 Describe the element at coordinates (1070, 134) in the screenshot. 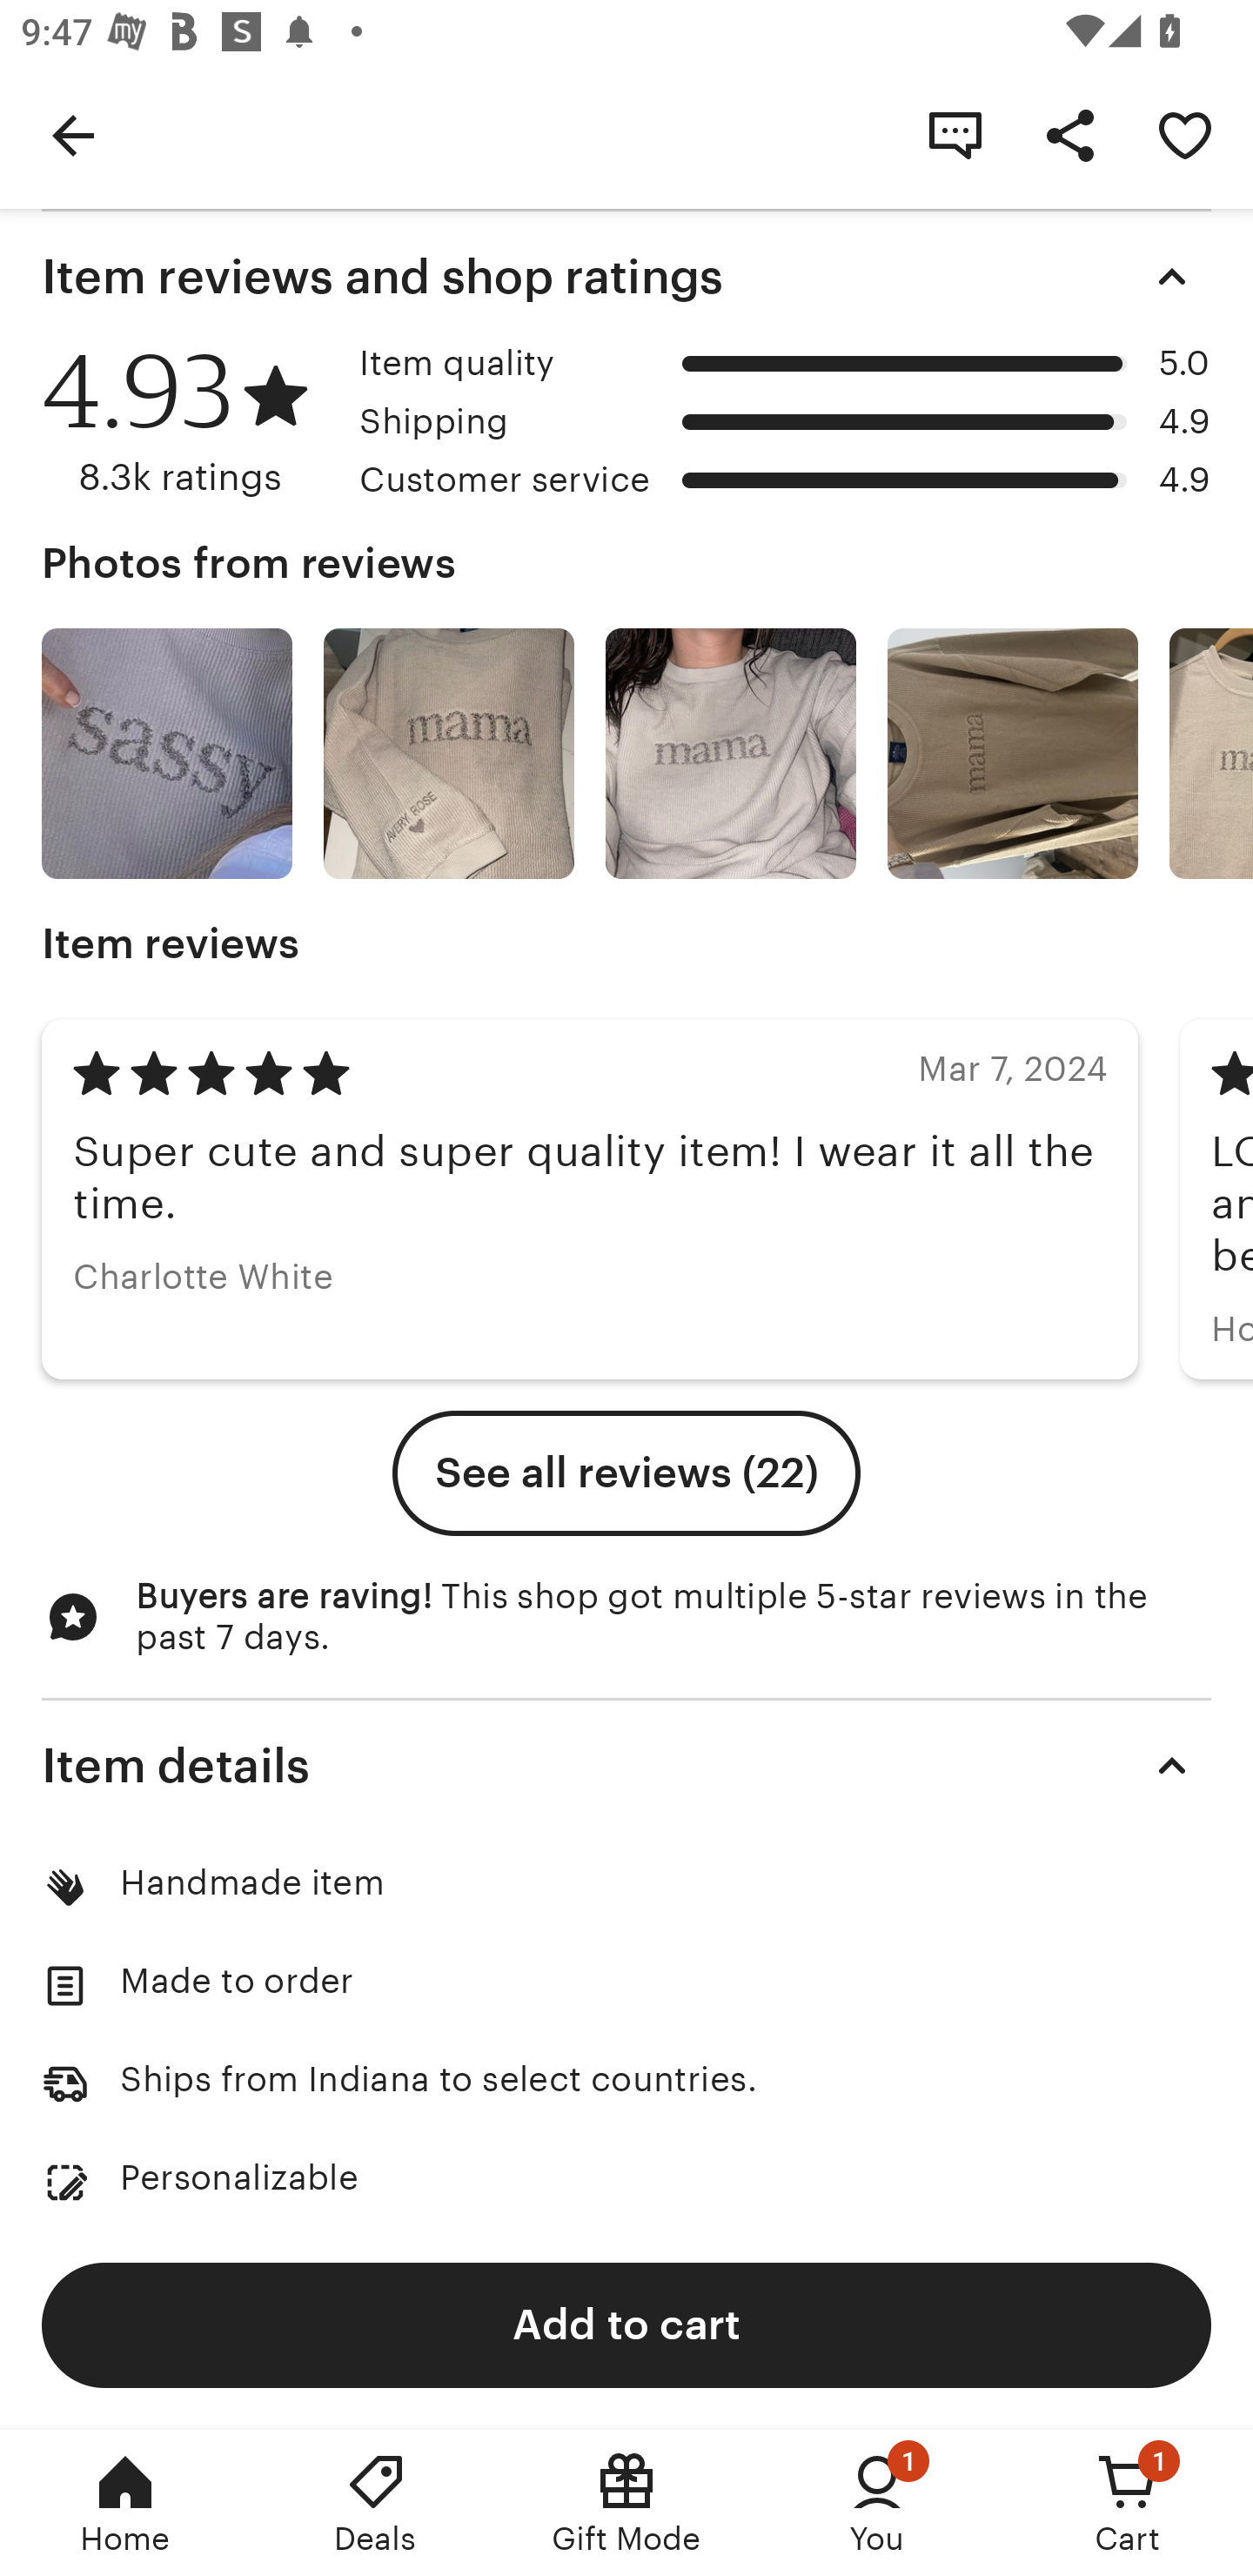

I see `Share` at that location.